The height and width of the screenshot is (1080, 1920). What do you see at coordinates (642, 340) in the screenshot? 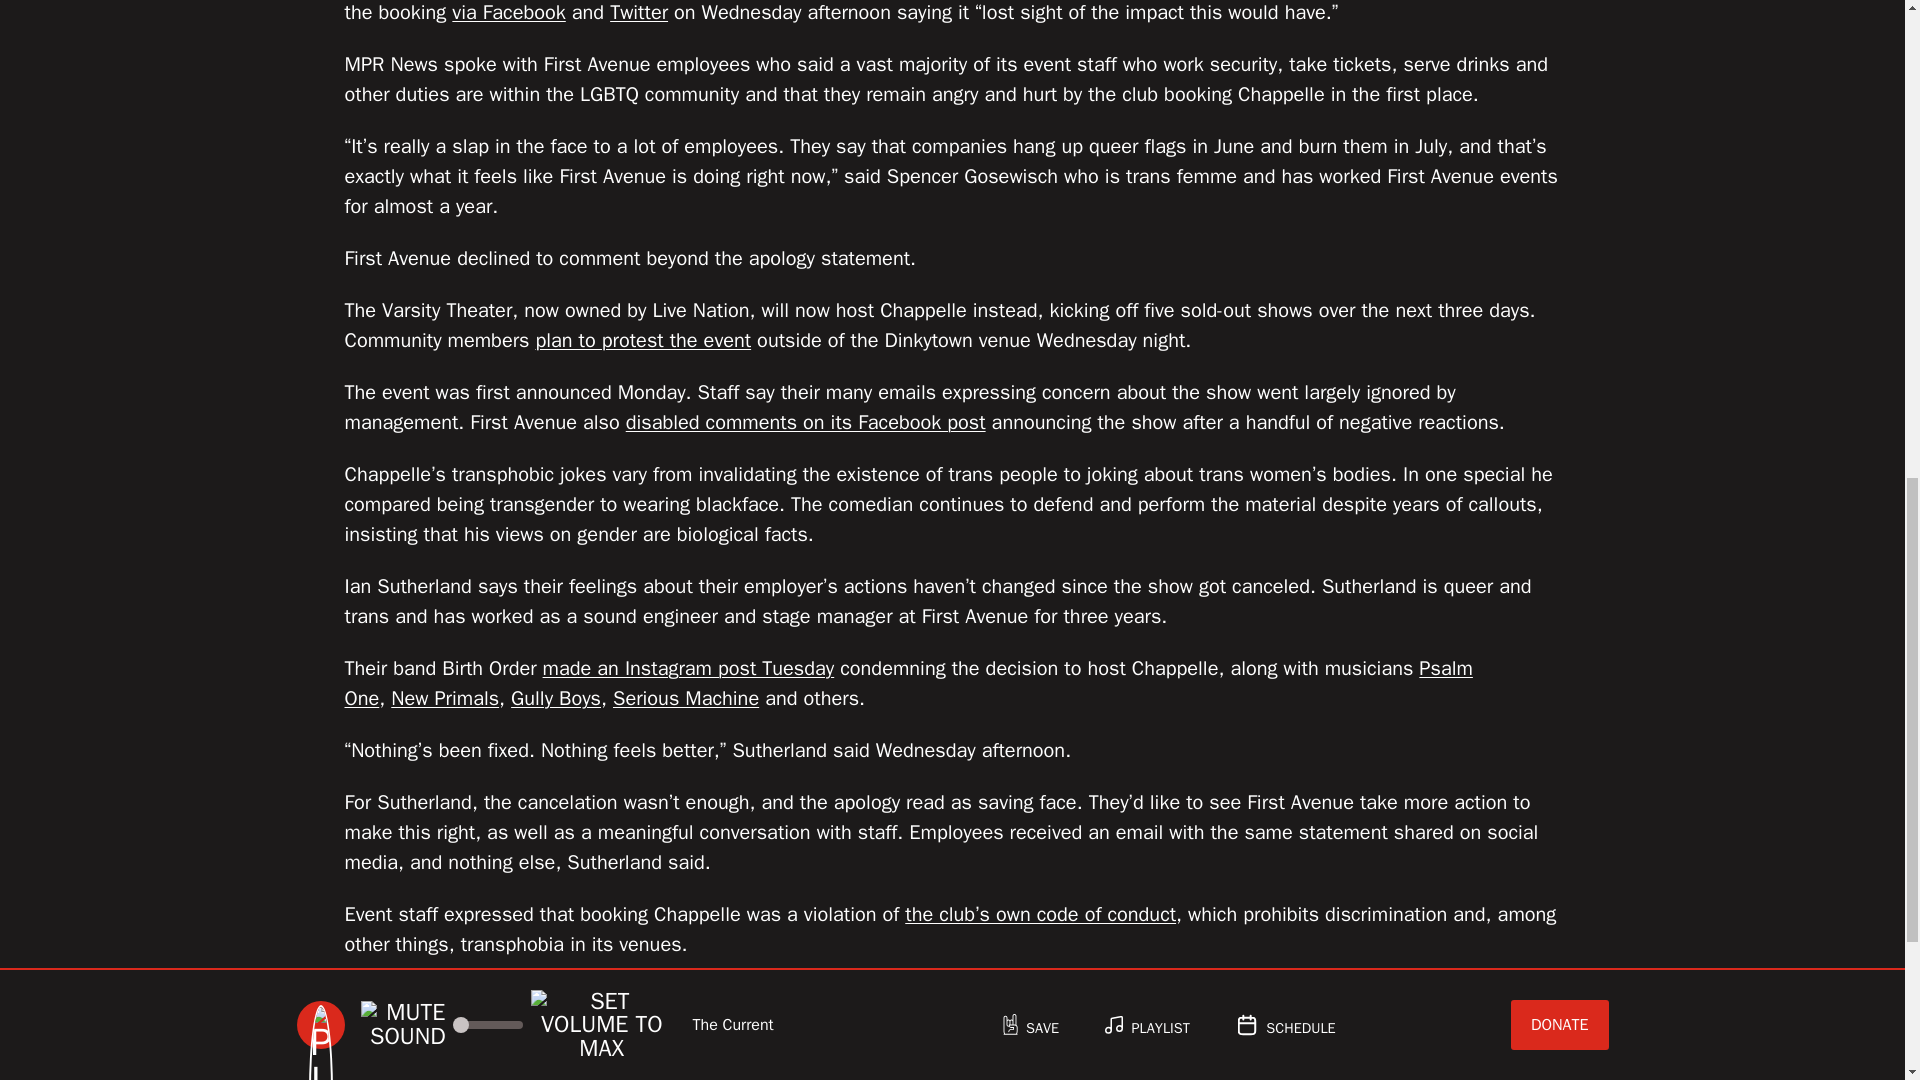
I see `plan to protest the event` at bounding box center [642, 340].